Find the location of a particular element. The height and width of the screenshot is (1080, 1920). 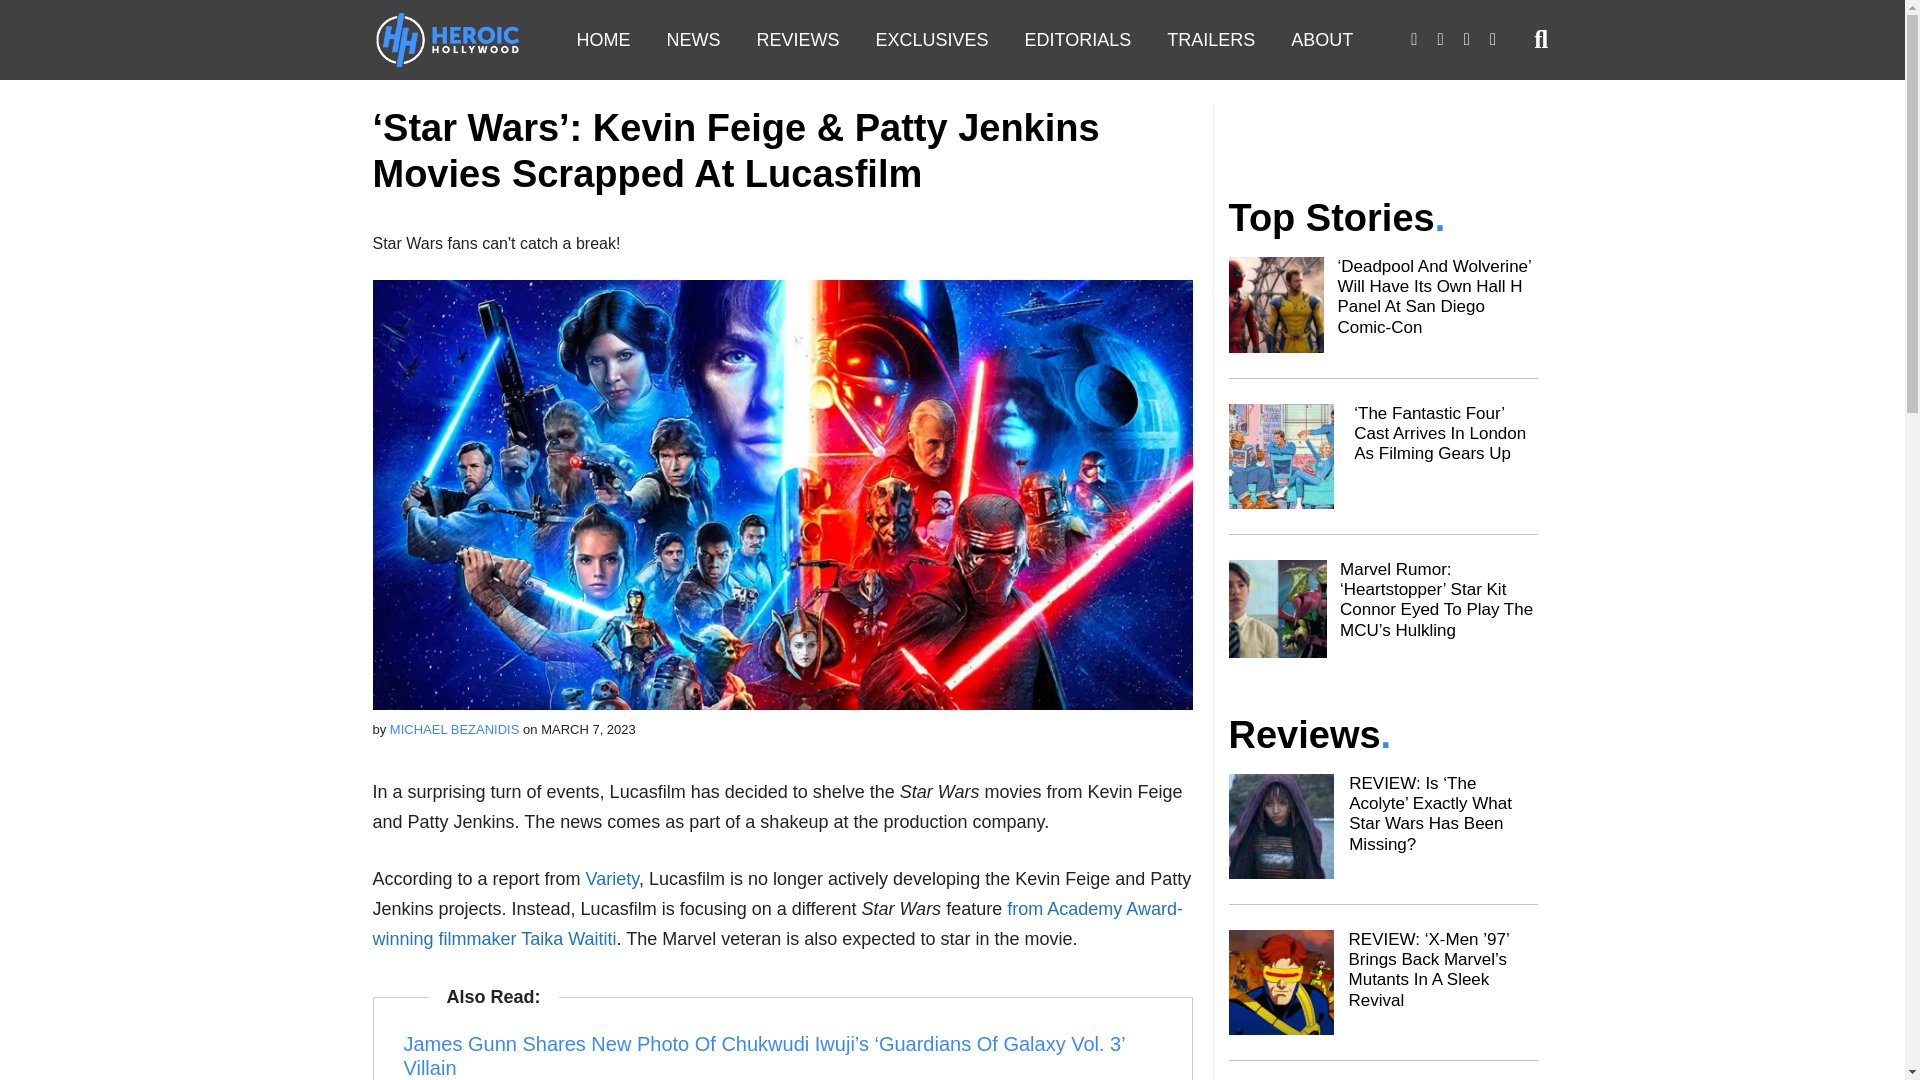

NEWS is located at coordinates (692, 40).